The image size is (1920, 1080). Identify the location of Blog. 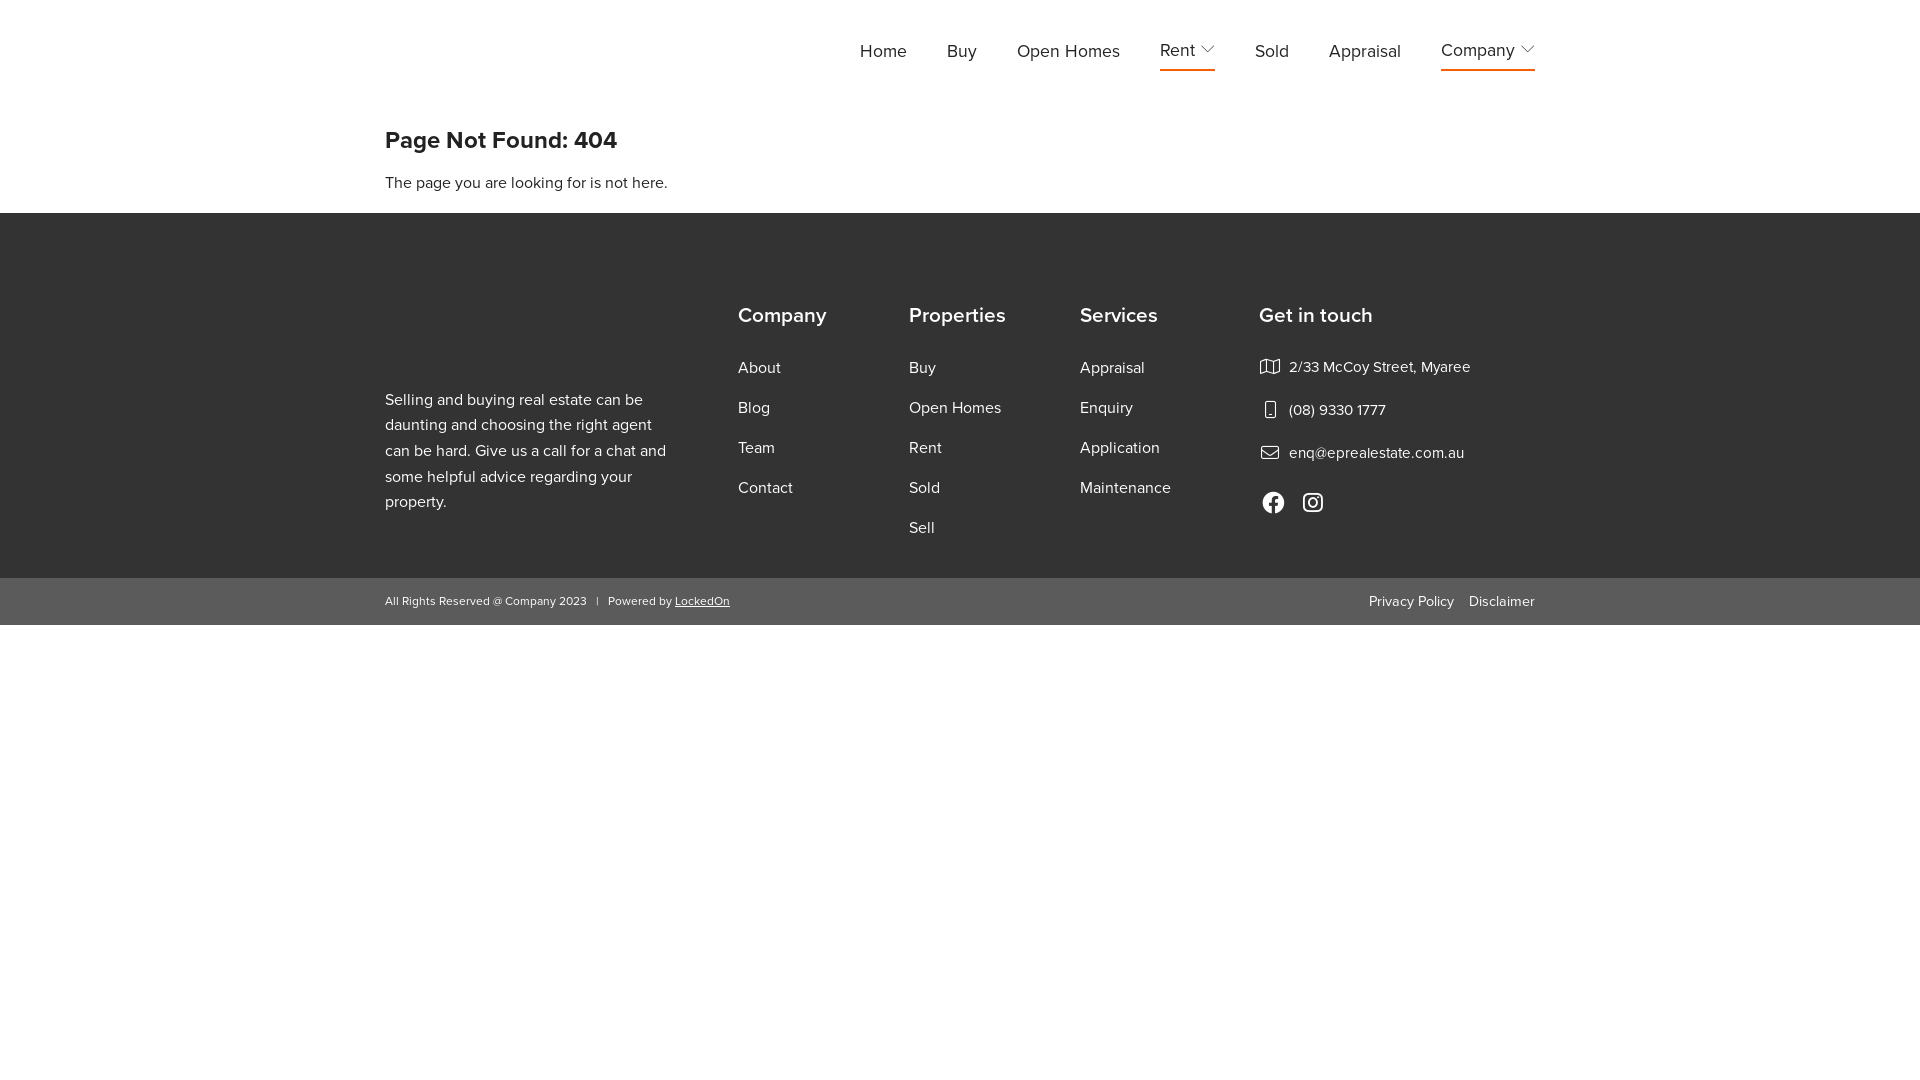
(754, 408).